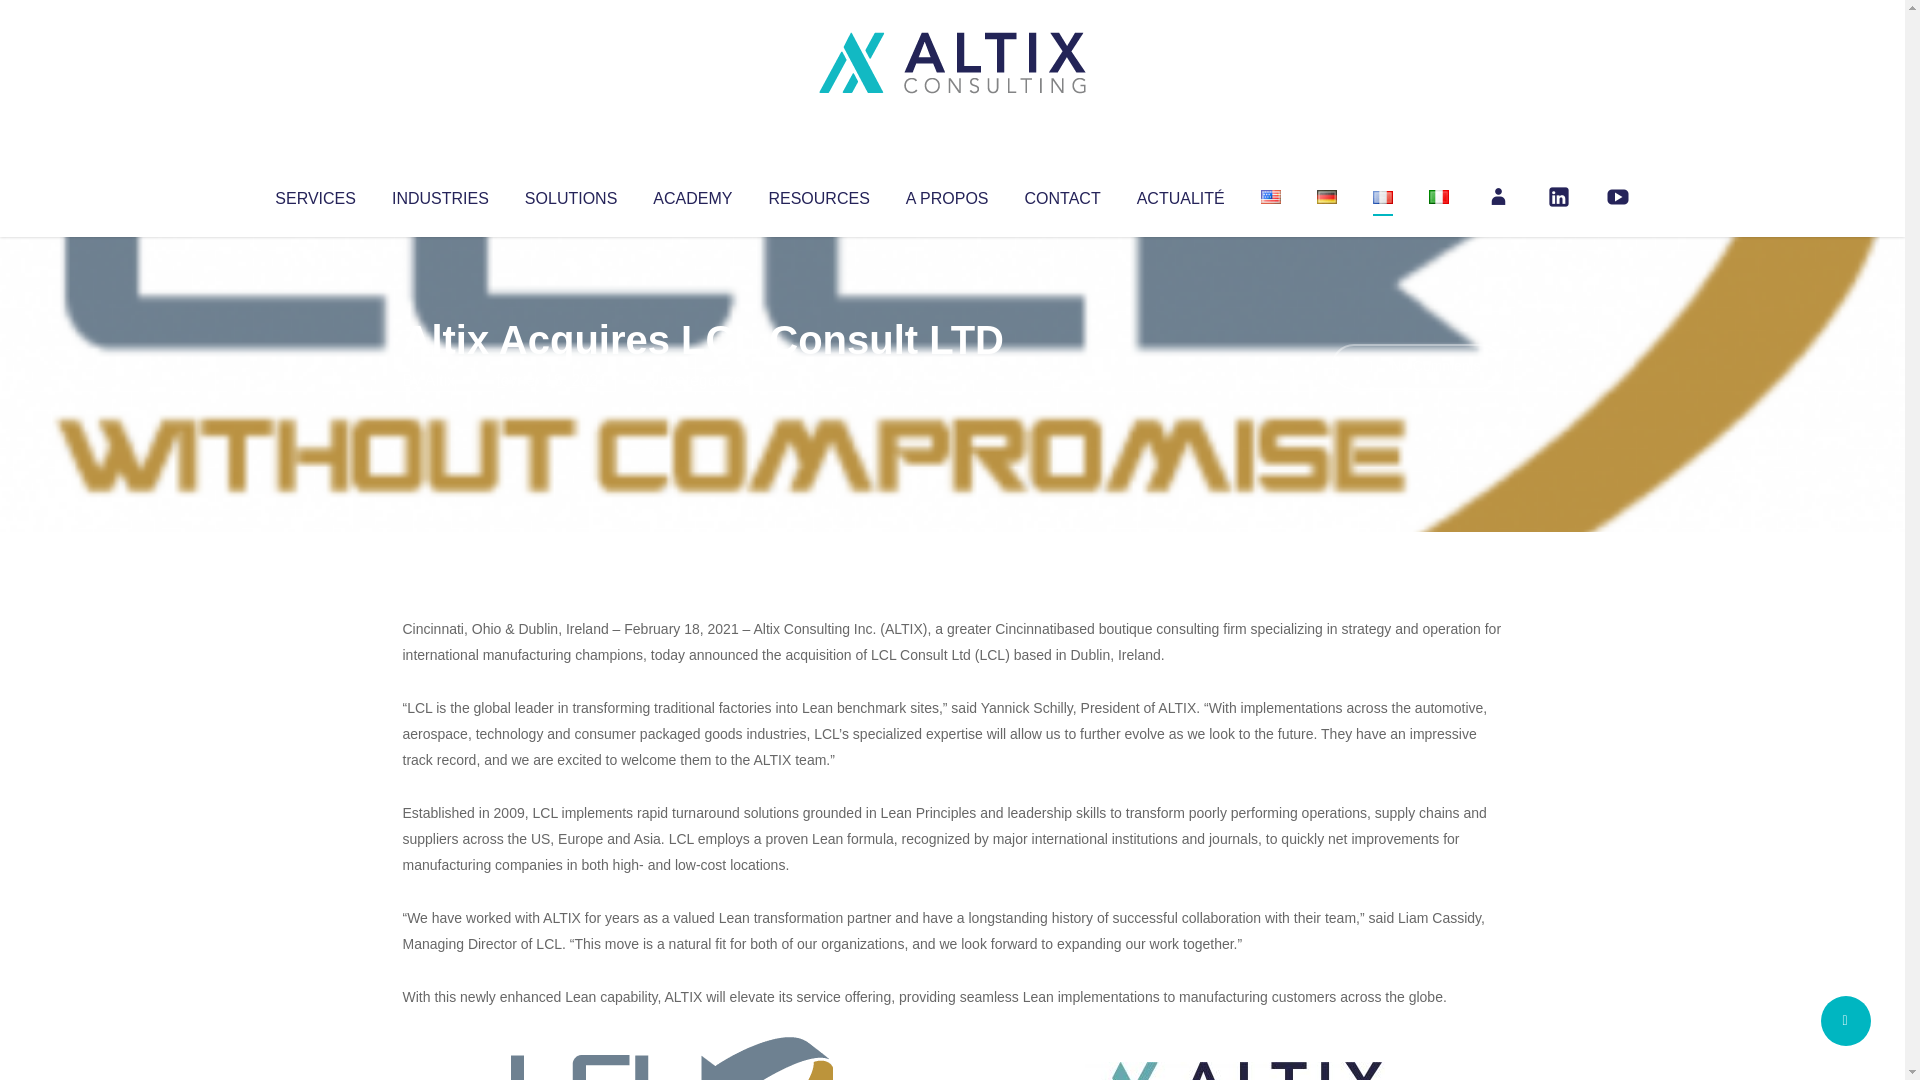 This screenshot has height=1080, width=1920. Describe the element at coordinates (440, 380) in the screenshot. I see `Articles par Altix` at that location.